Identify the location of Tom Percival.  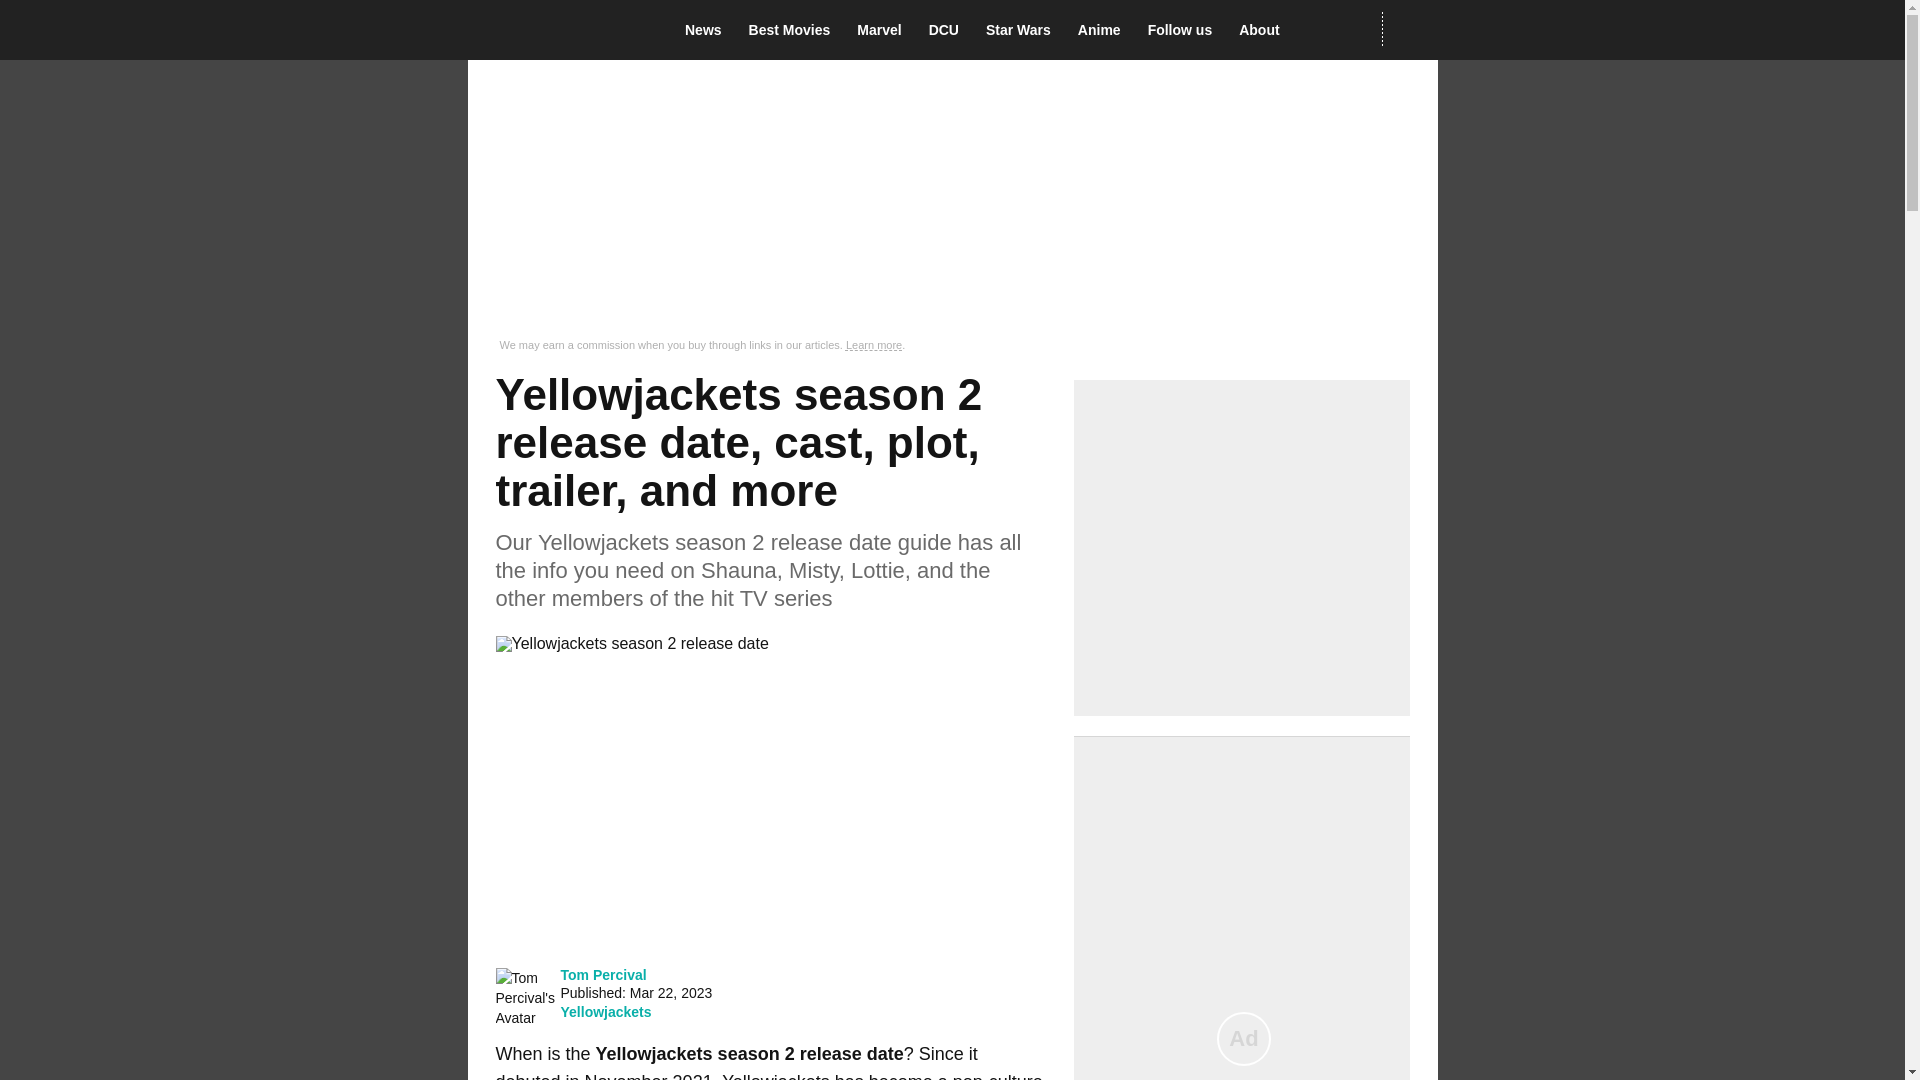
(602, 974).